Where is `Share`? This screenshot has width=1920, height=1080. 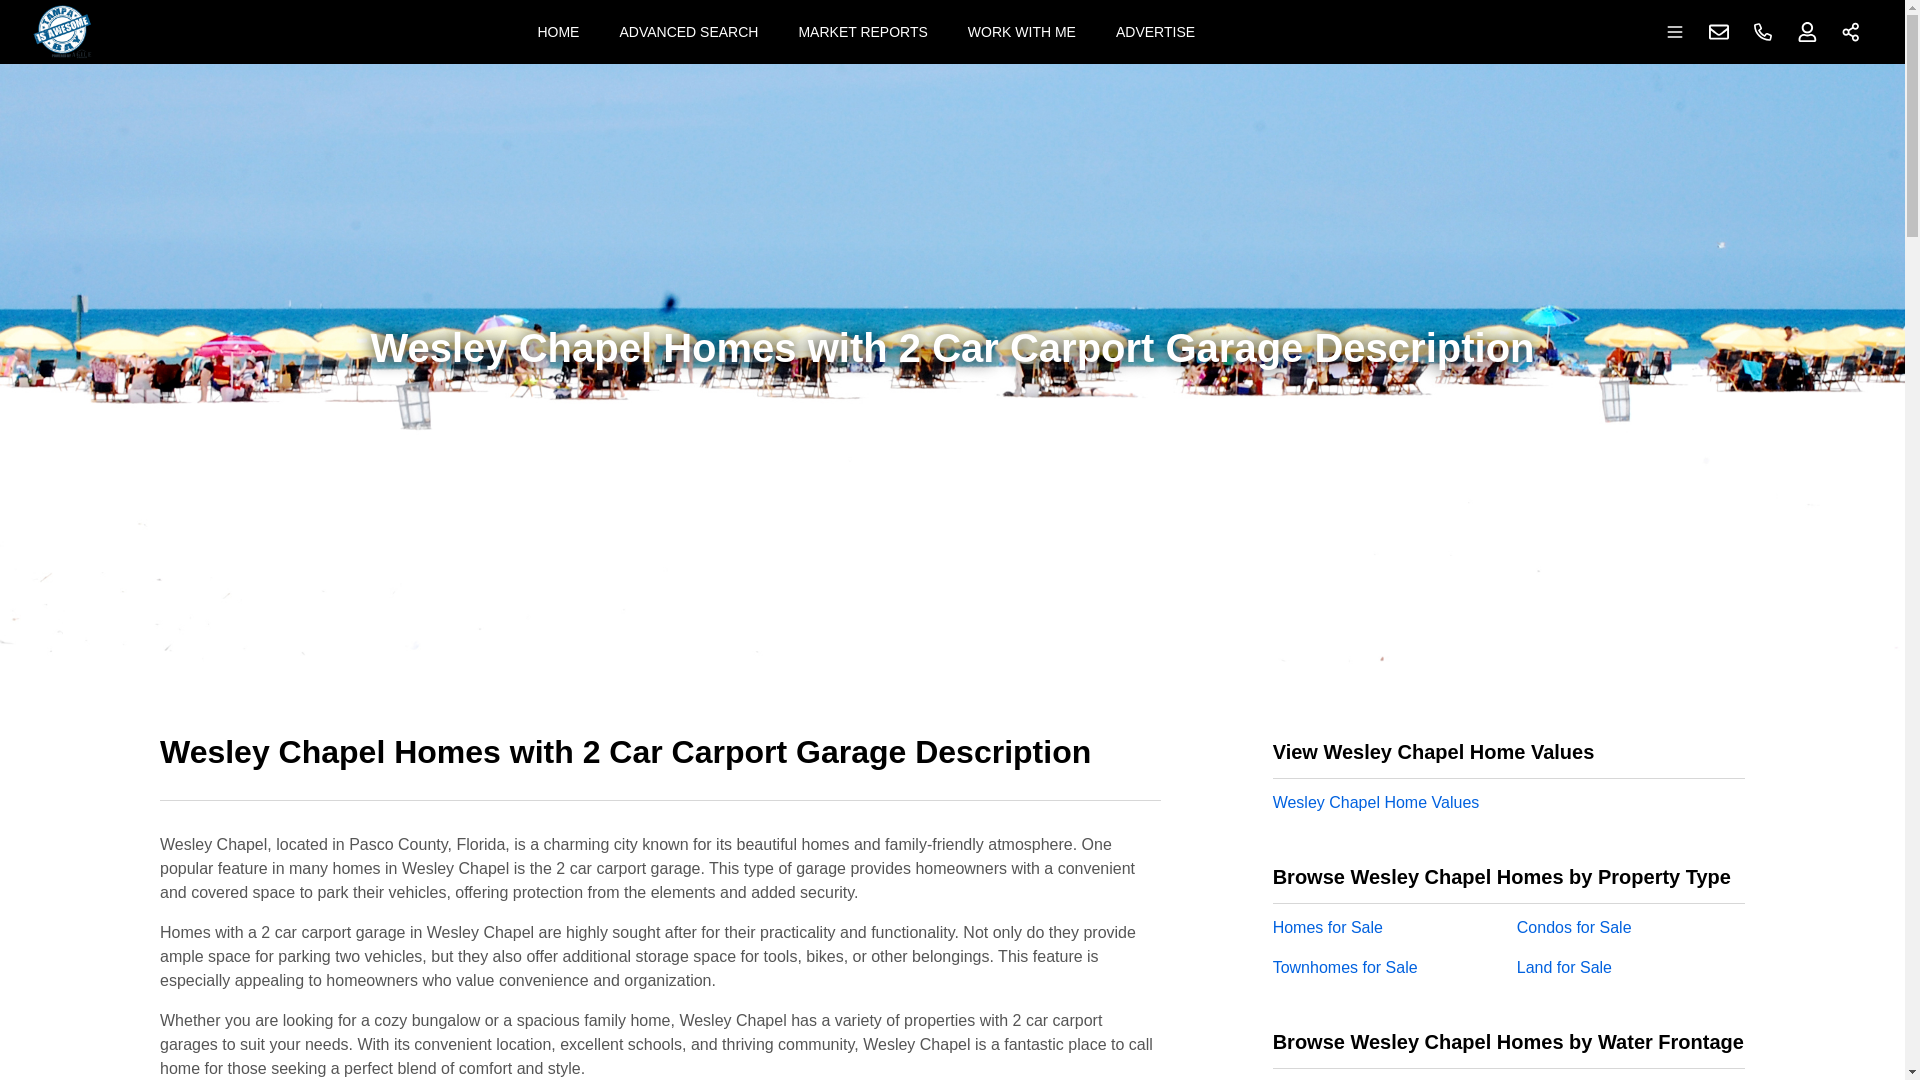
Share is located at coordinates (1851, 32).